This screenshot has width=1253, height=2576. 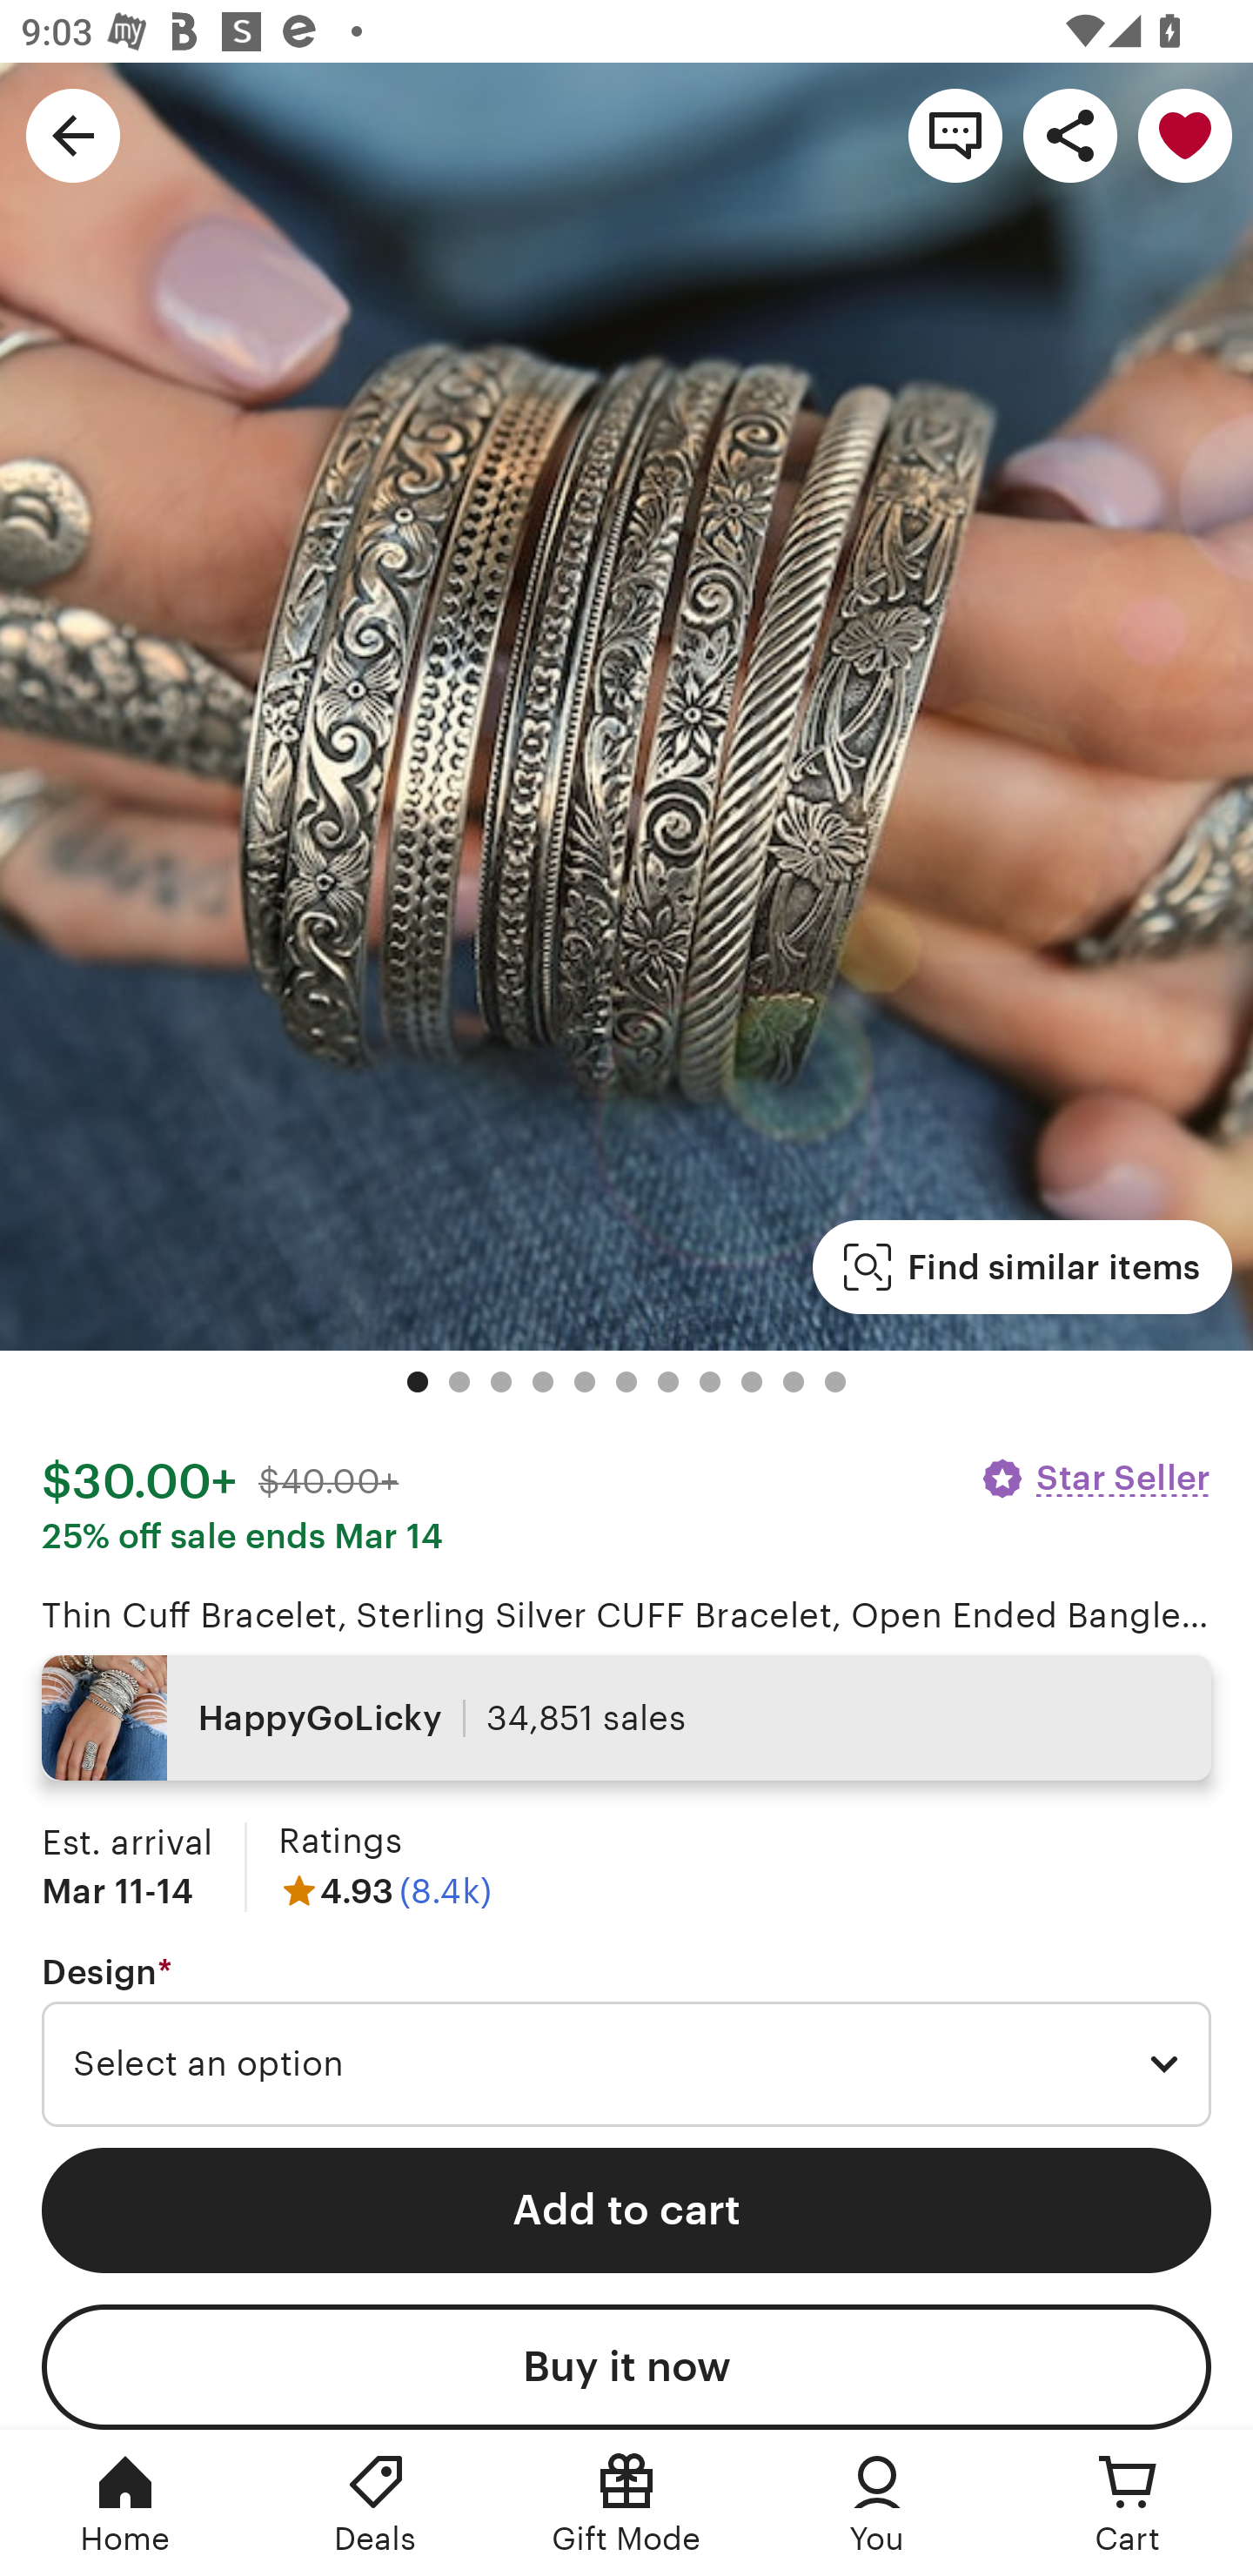 What do you see at coordinates (339, 1840) in the screenshot?
I see `Ratings` at bounding box center [339, 1840].